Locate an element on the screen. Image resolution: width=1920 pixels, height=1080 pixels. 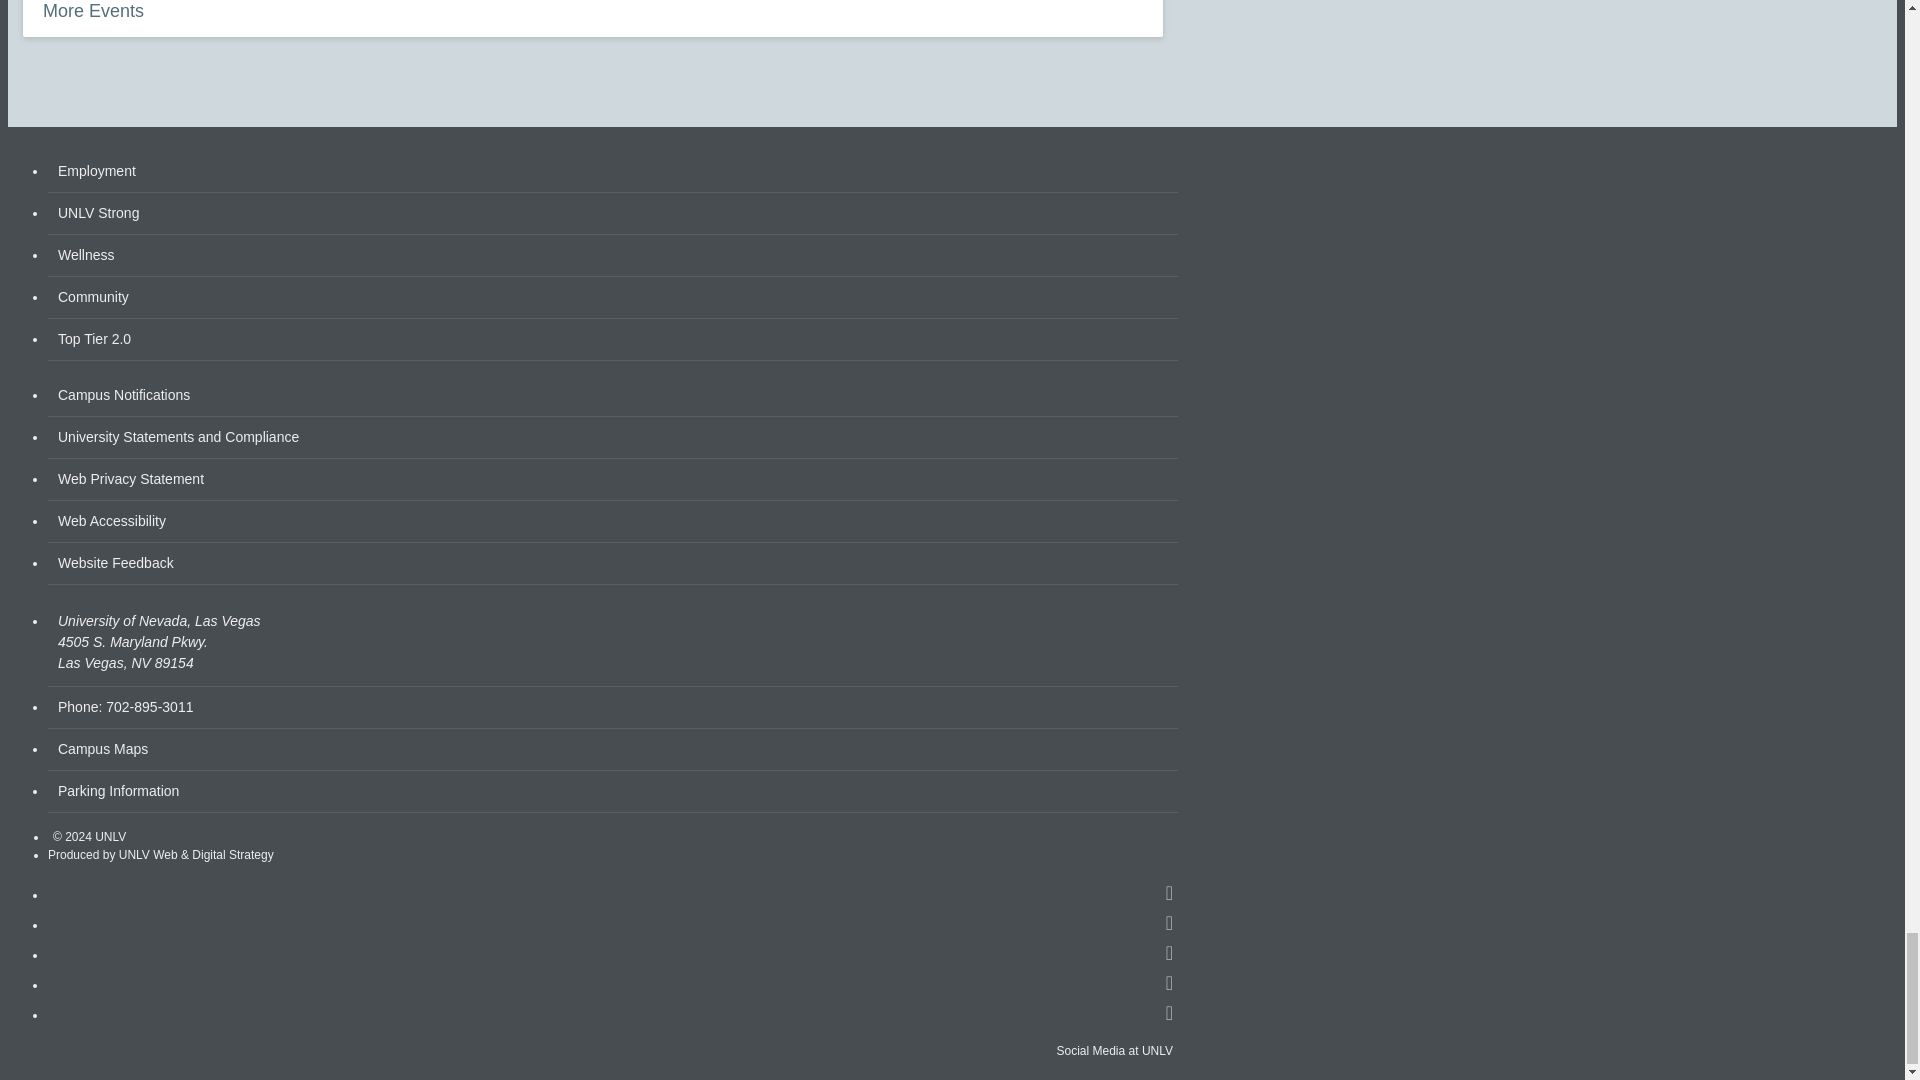
View Campus Map is located at coordinates (613, 642).